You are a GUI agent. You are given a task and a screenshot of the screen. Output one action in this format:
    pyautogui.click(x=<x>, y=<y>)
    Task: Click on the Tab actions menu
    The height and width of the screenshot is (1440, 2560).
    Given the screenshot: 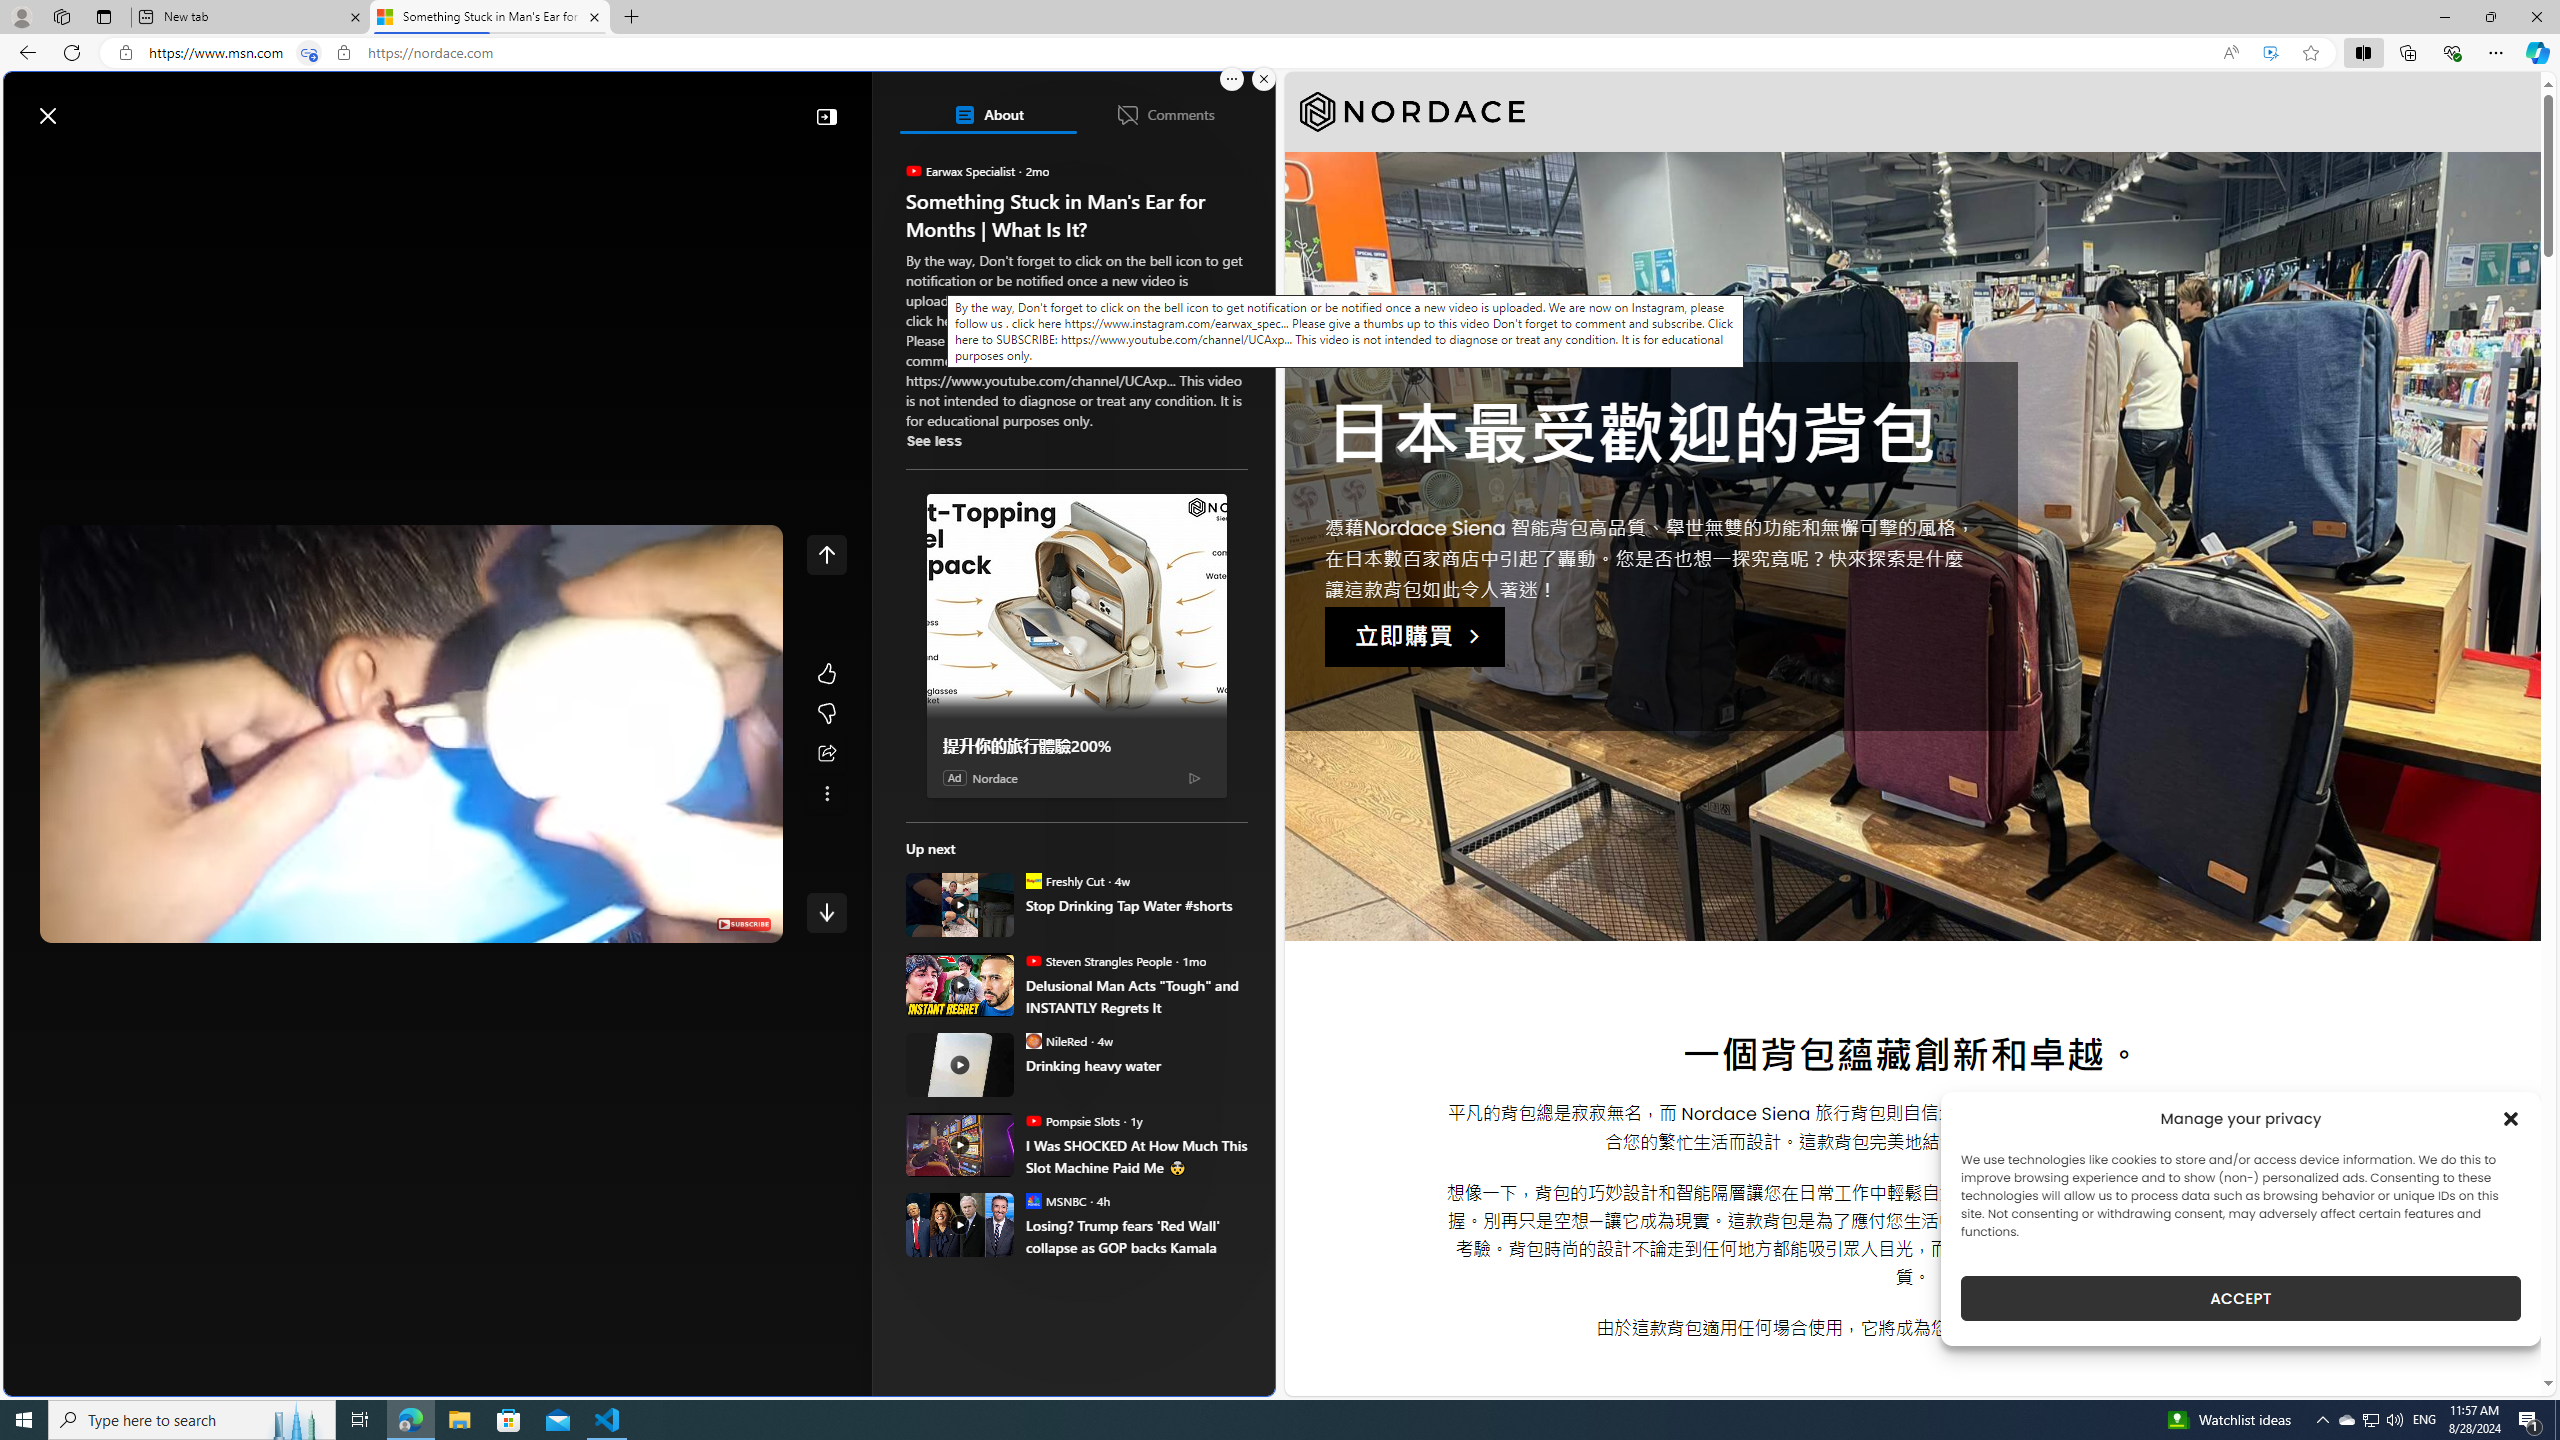 What is the action you would take?
    pyautogui.click(x=104, y=16)
    